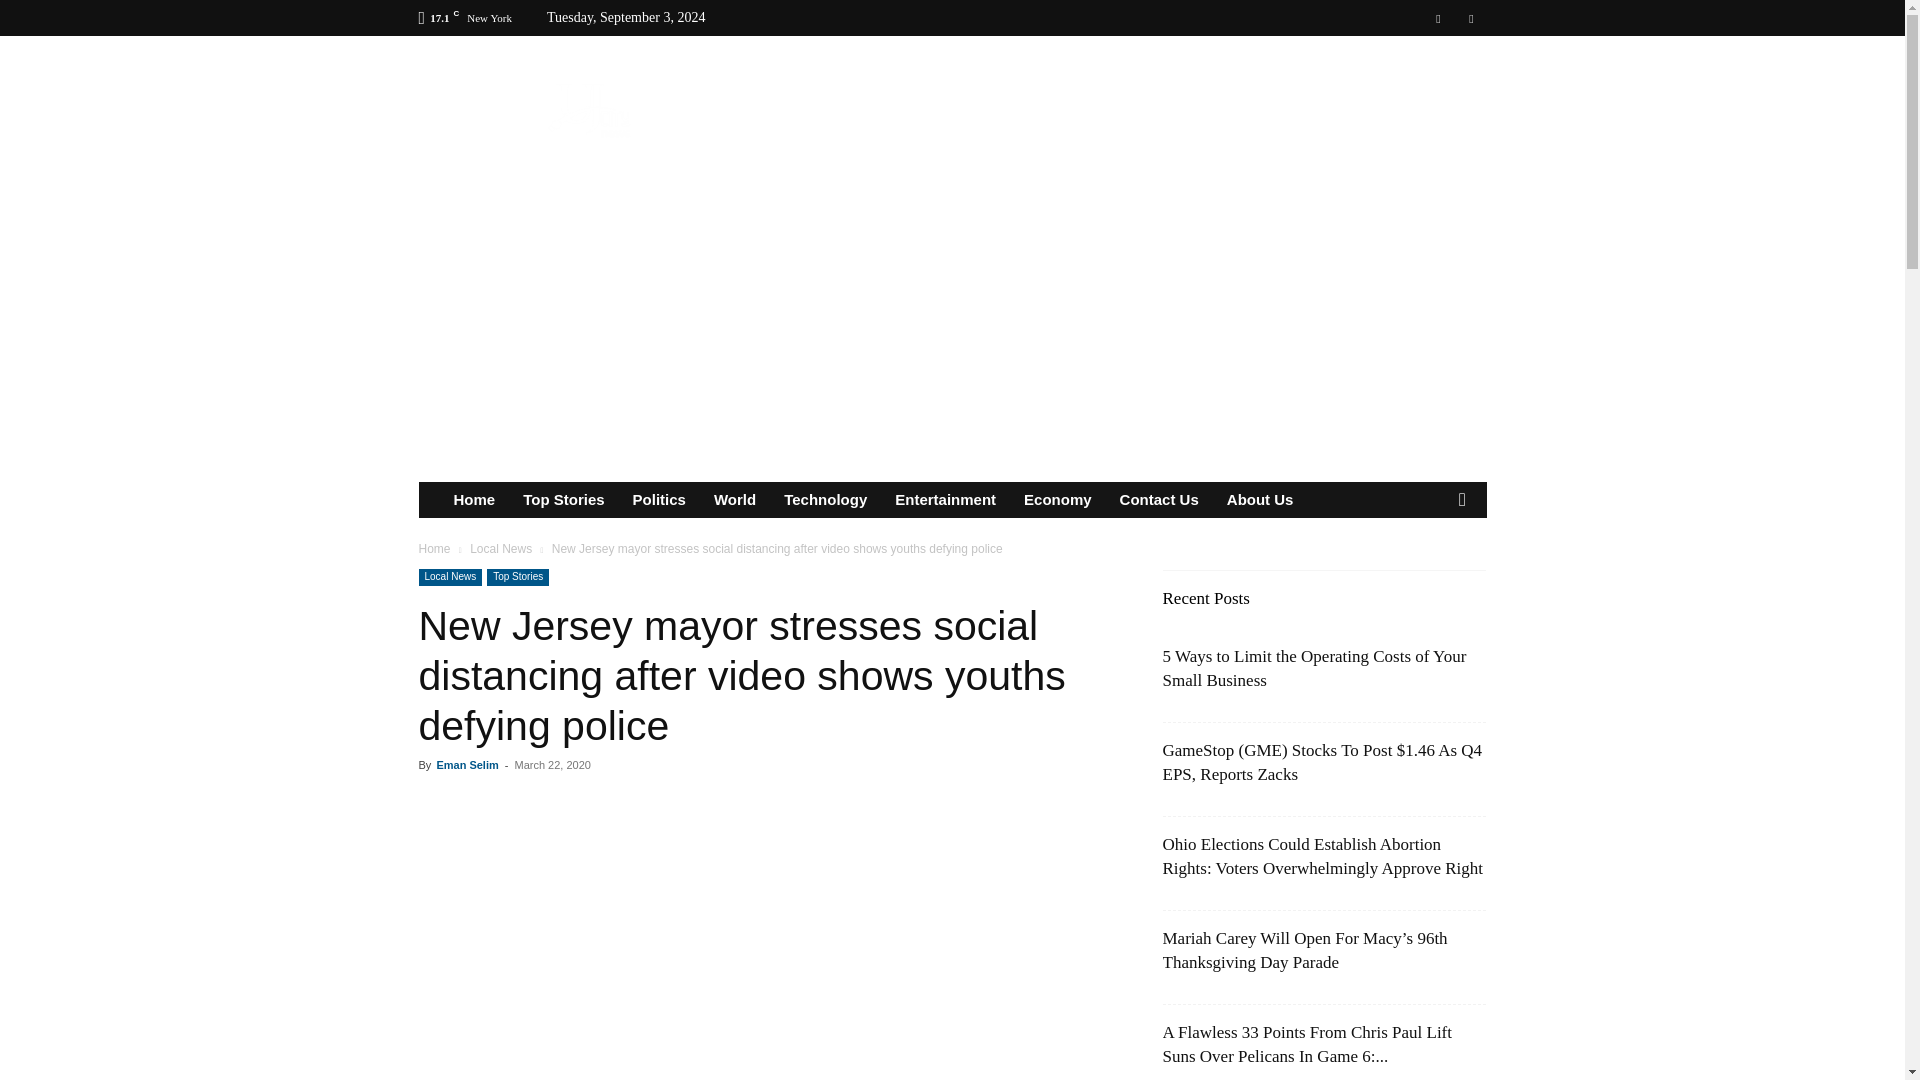  I want to click on Top Stories, so click(563, 500).